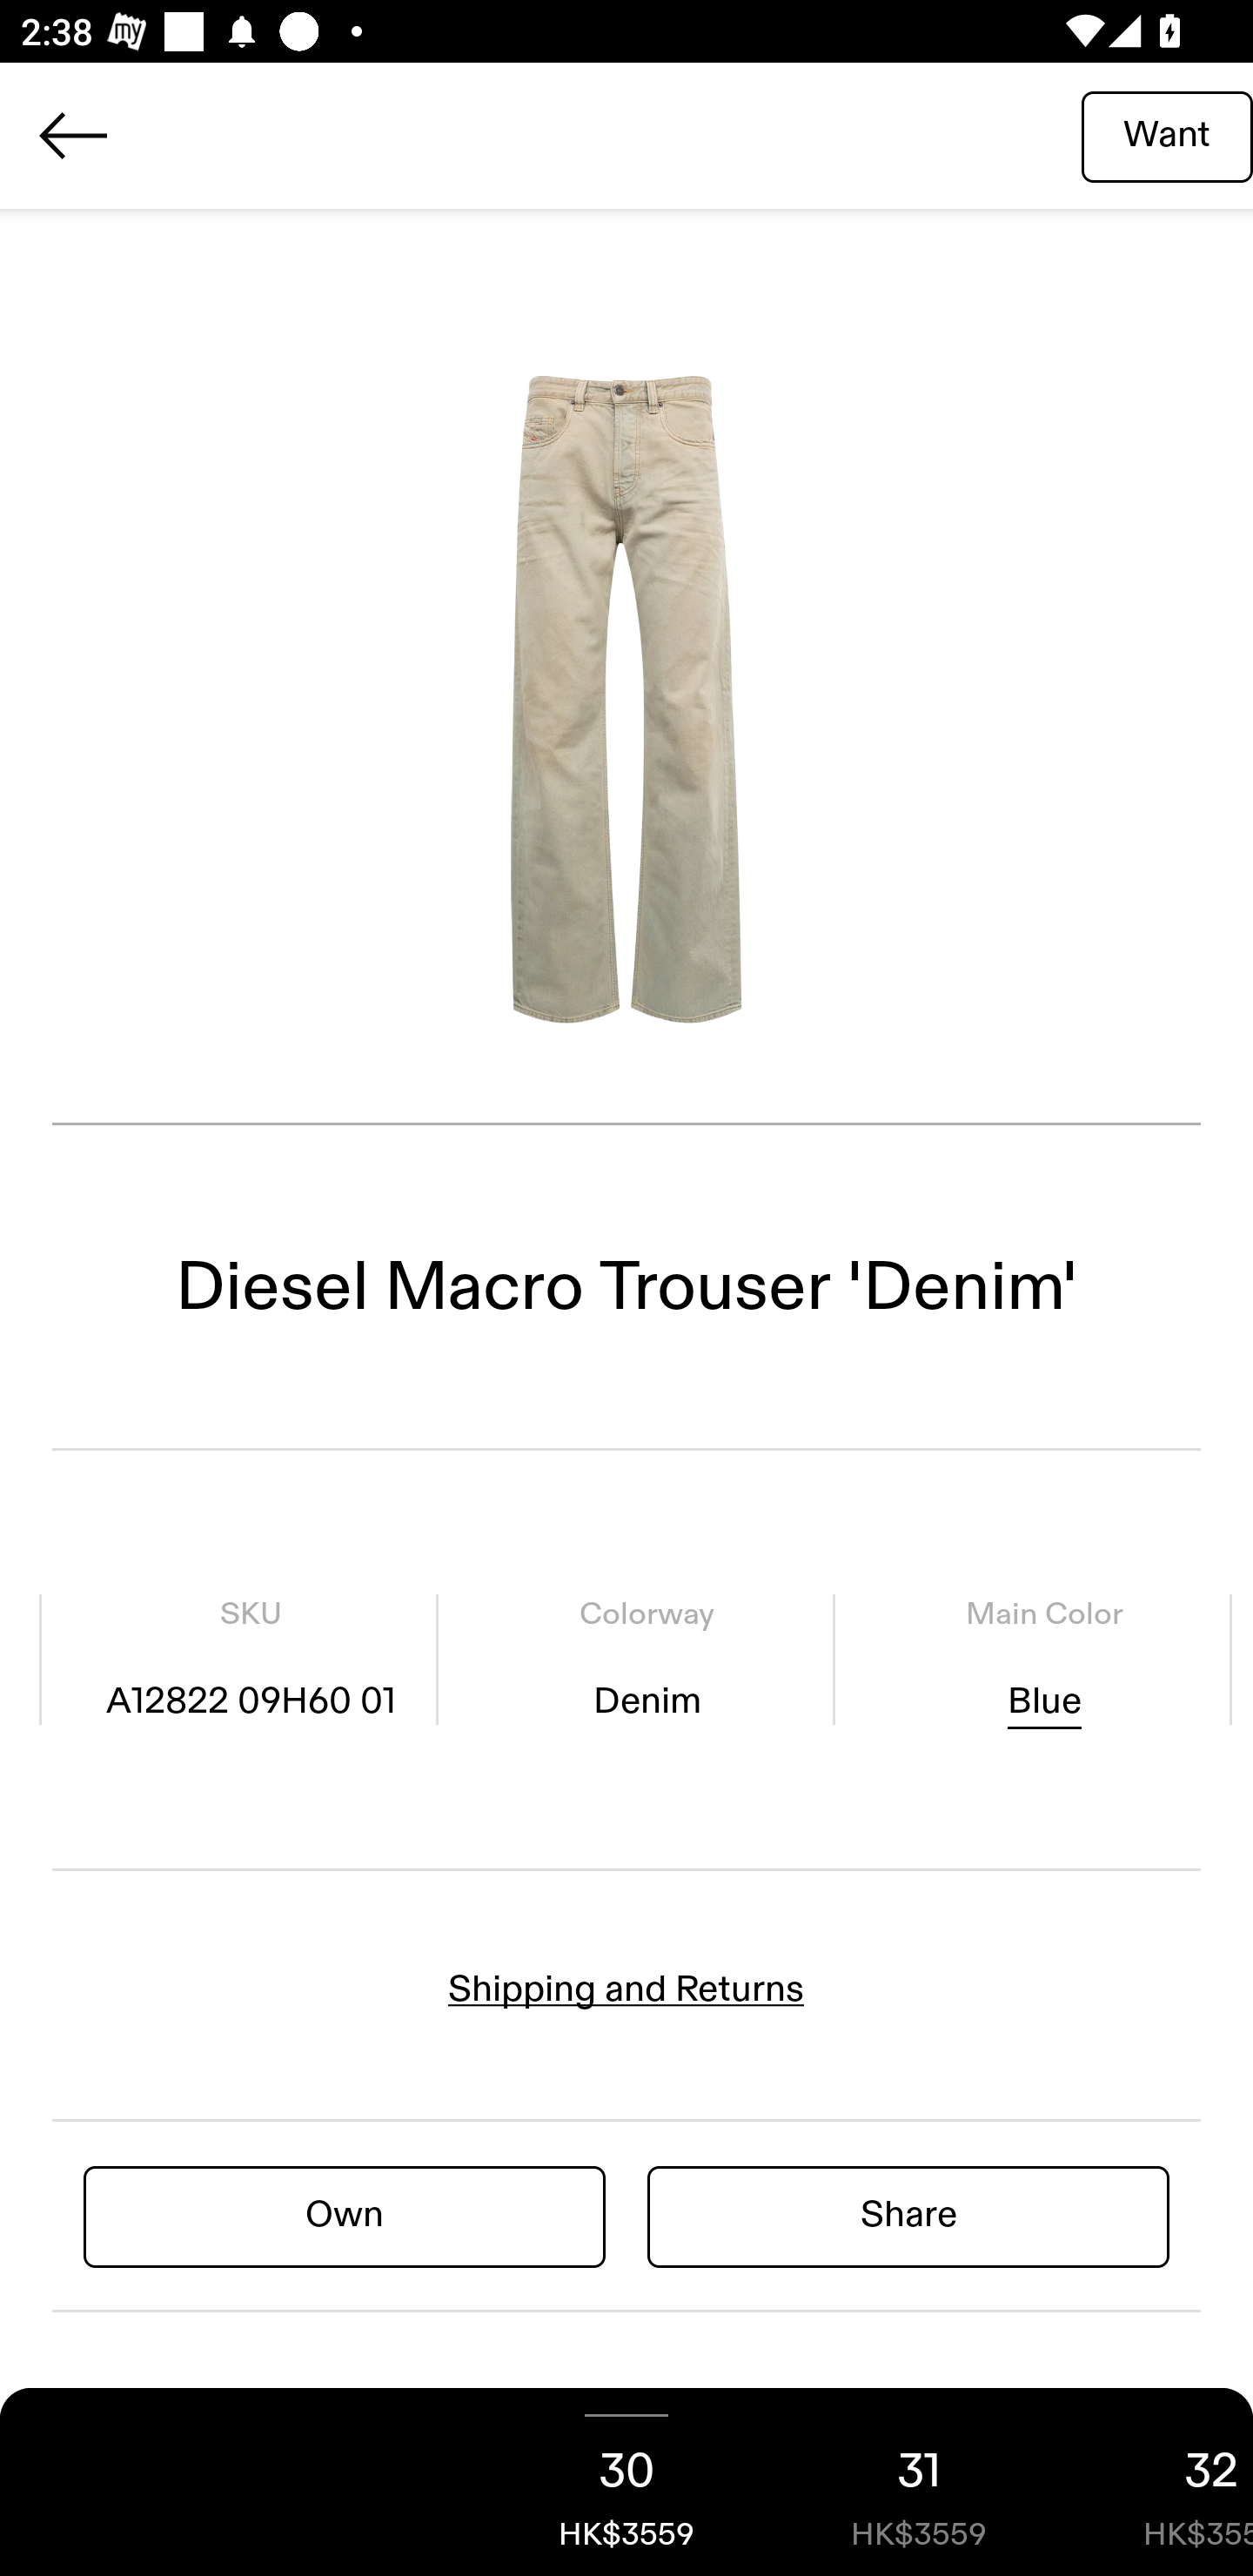  I want to click on Shipping and Returns, so click(626, 1989).